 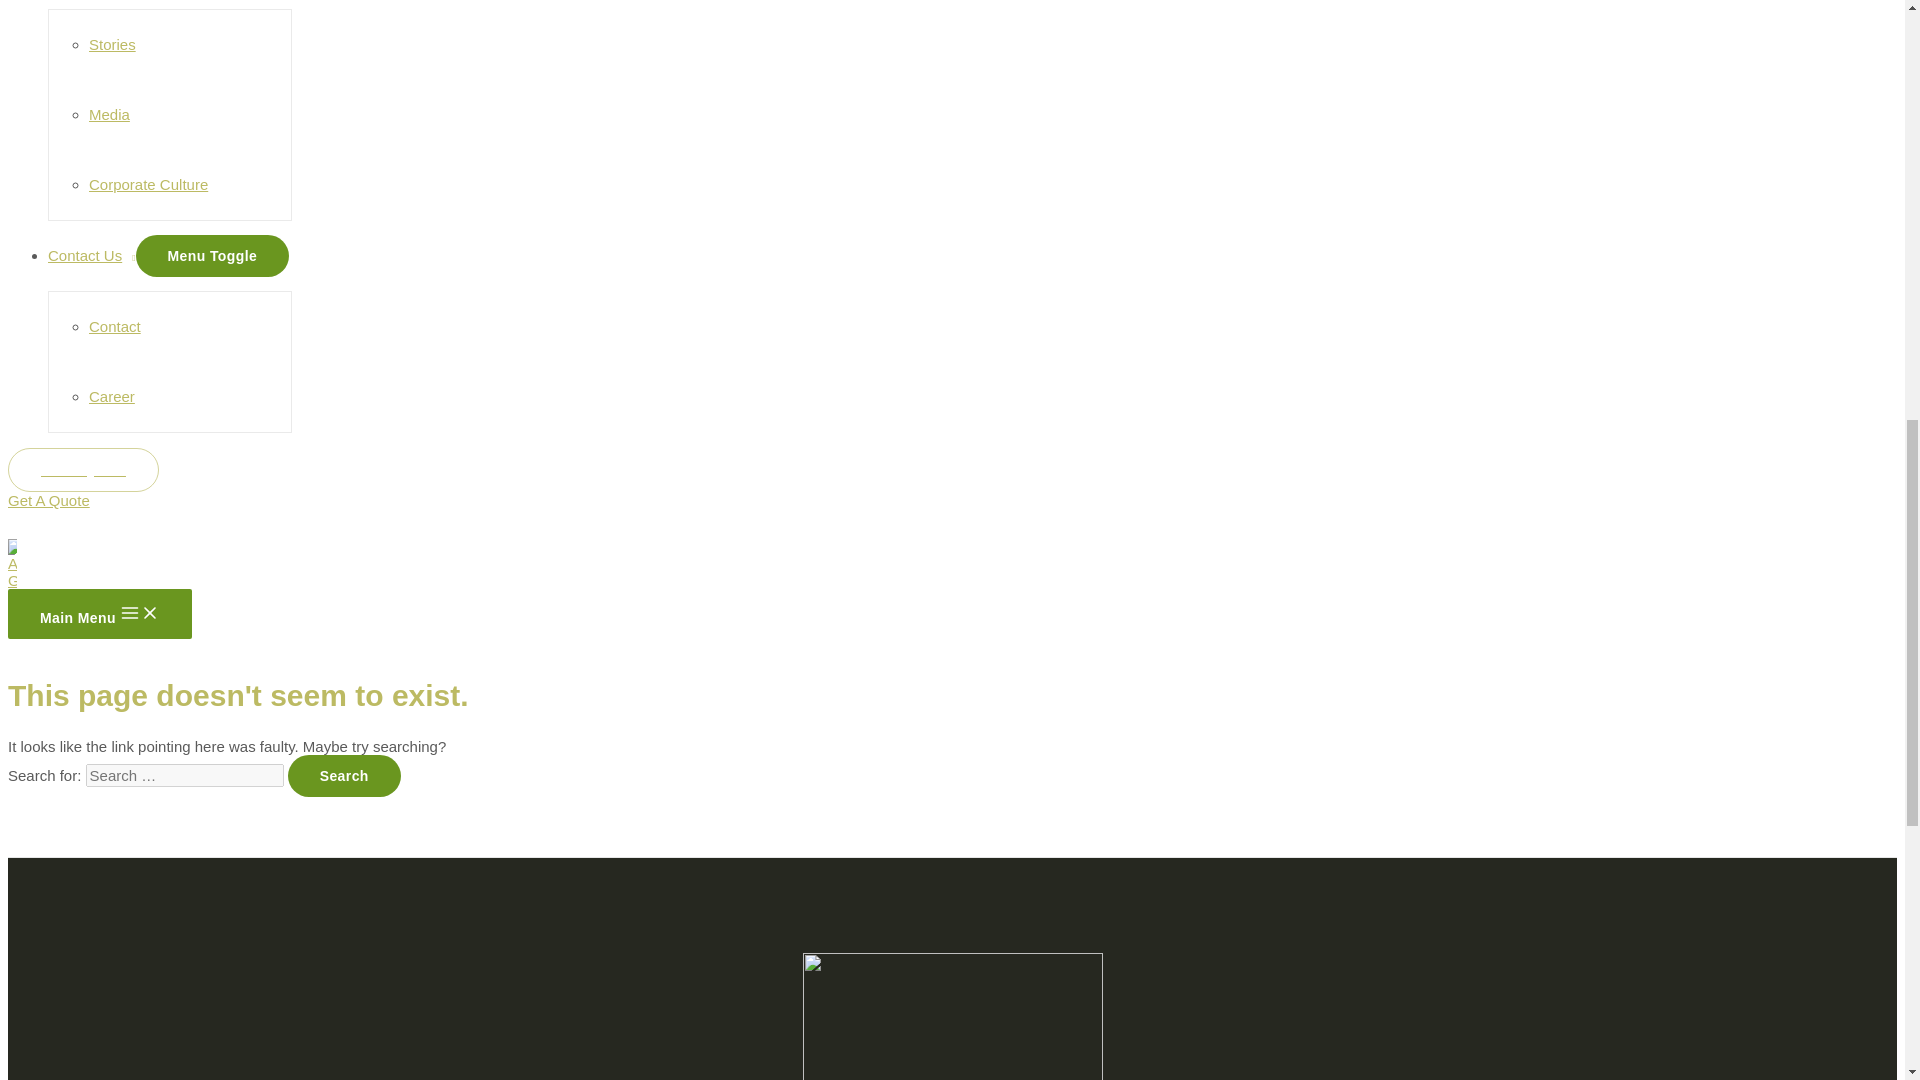 What do you see at coordinates (344, 776) in the screenshot?
I see `Search` at bounding box center [344, 776].